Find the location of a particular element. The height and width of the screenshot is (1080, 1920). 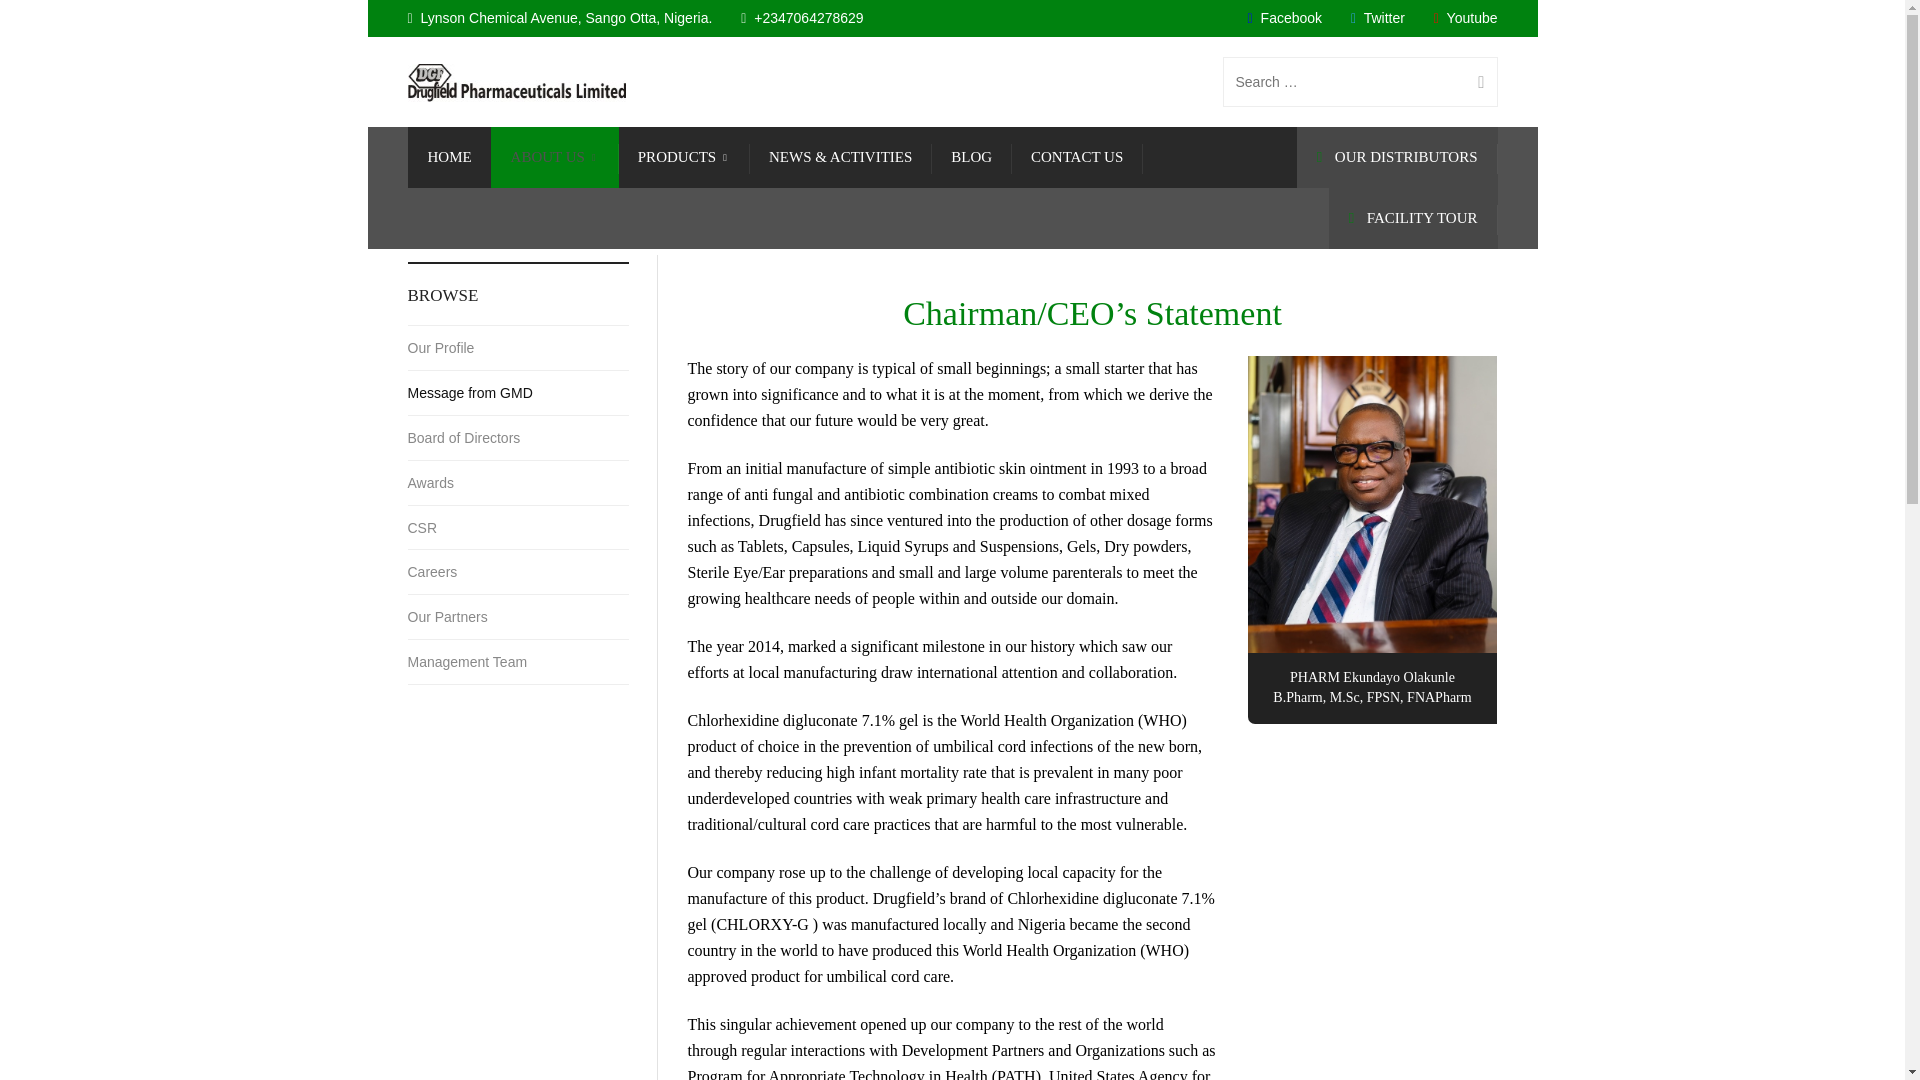

HOME is located at coordinates (449, 157).